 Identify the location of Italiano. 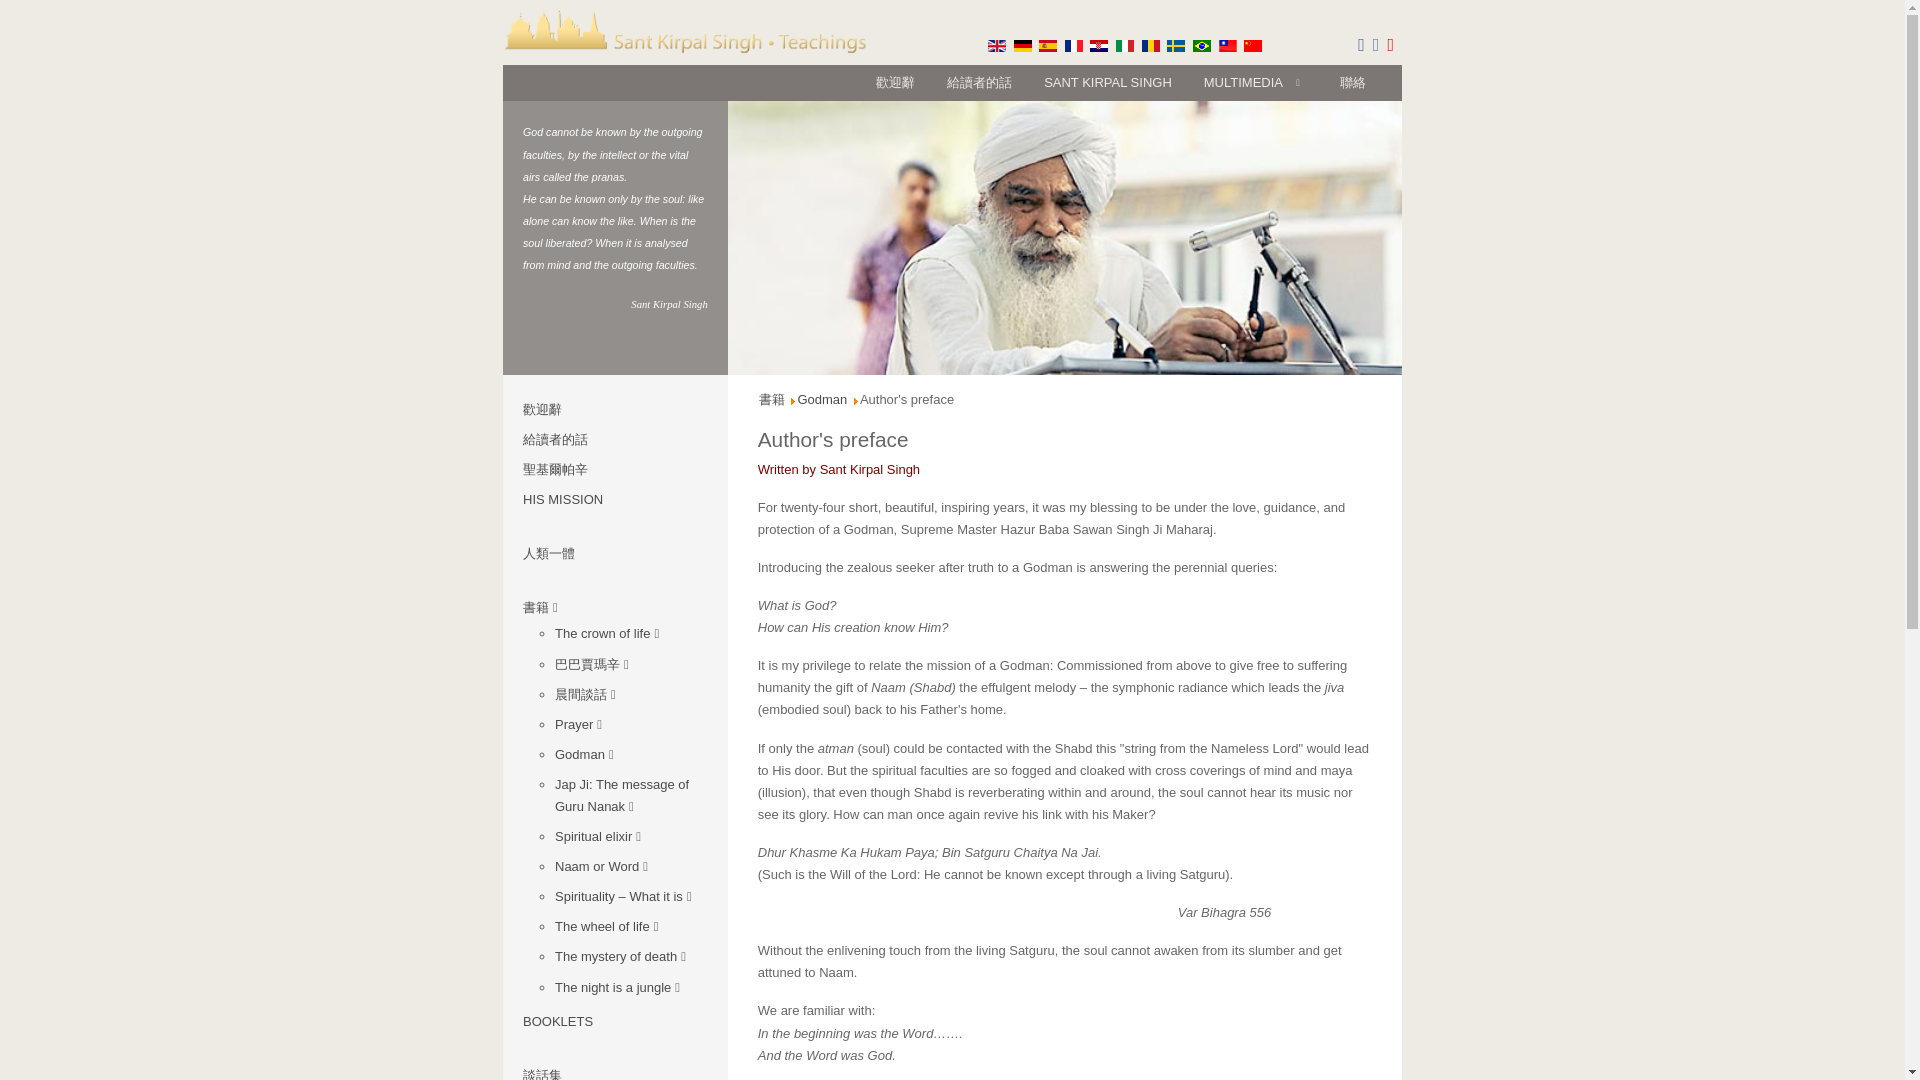
(1124, 45).